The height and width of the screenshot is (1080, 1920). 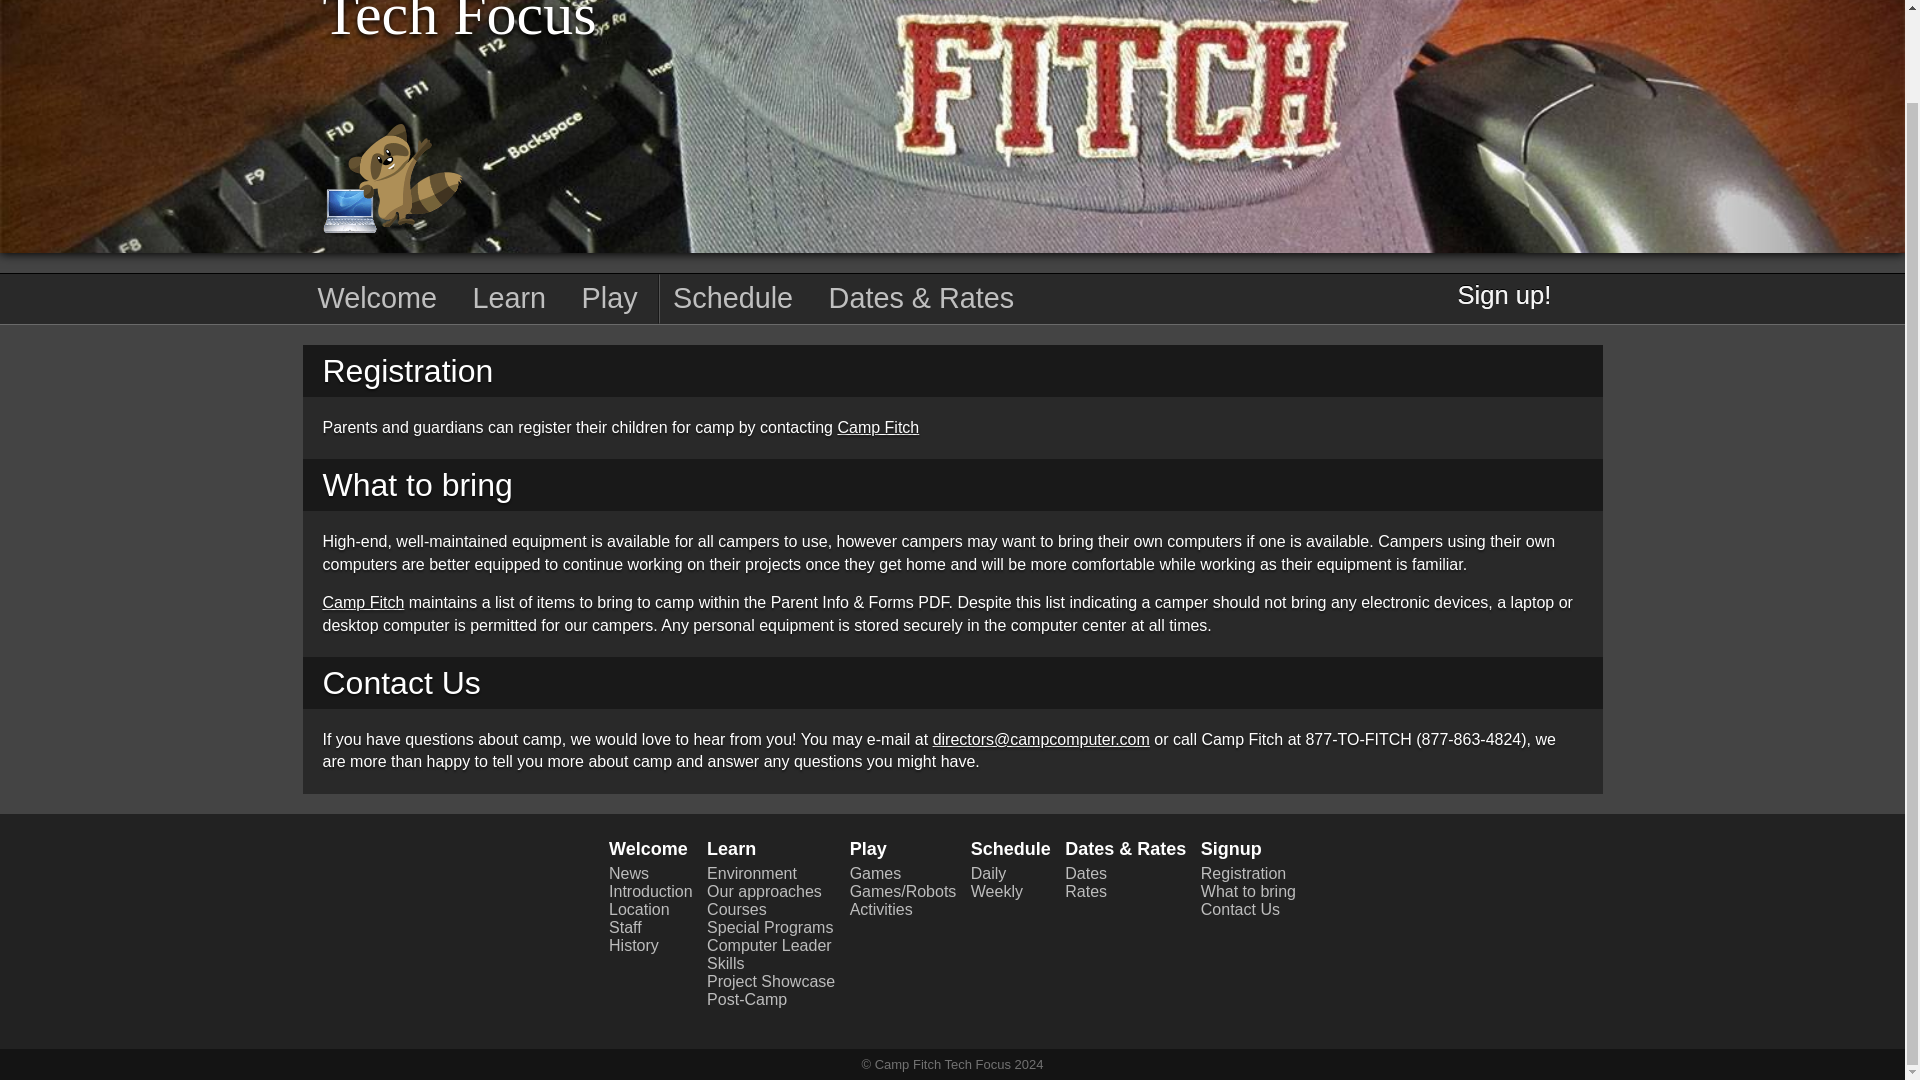 I want to click on Special Programs, so click(x=770, y=928).